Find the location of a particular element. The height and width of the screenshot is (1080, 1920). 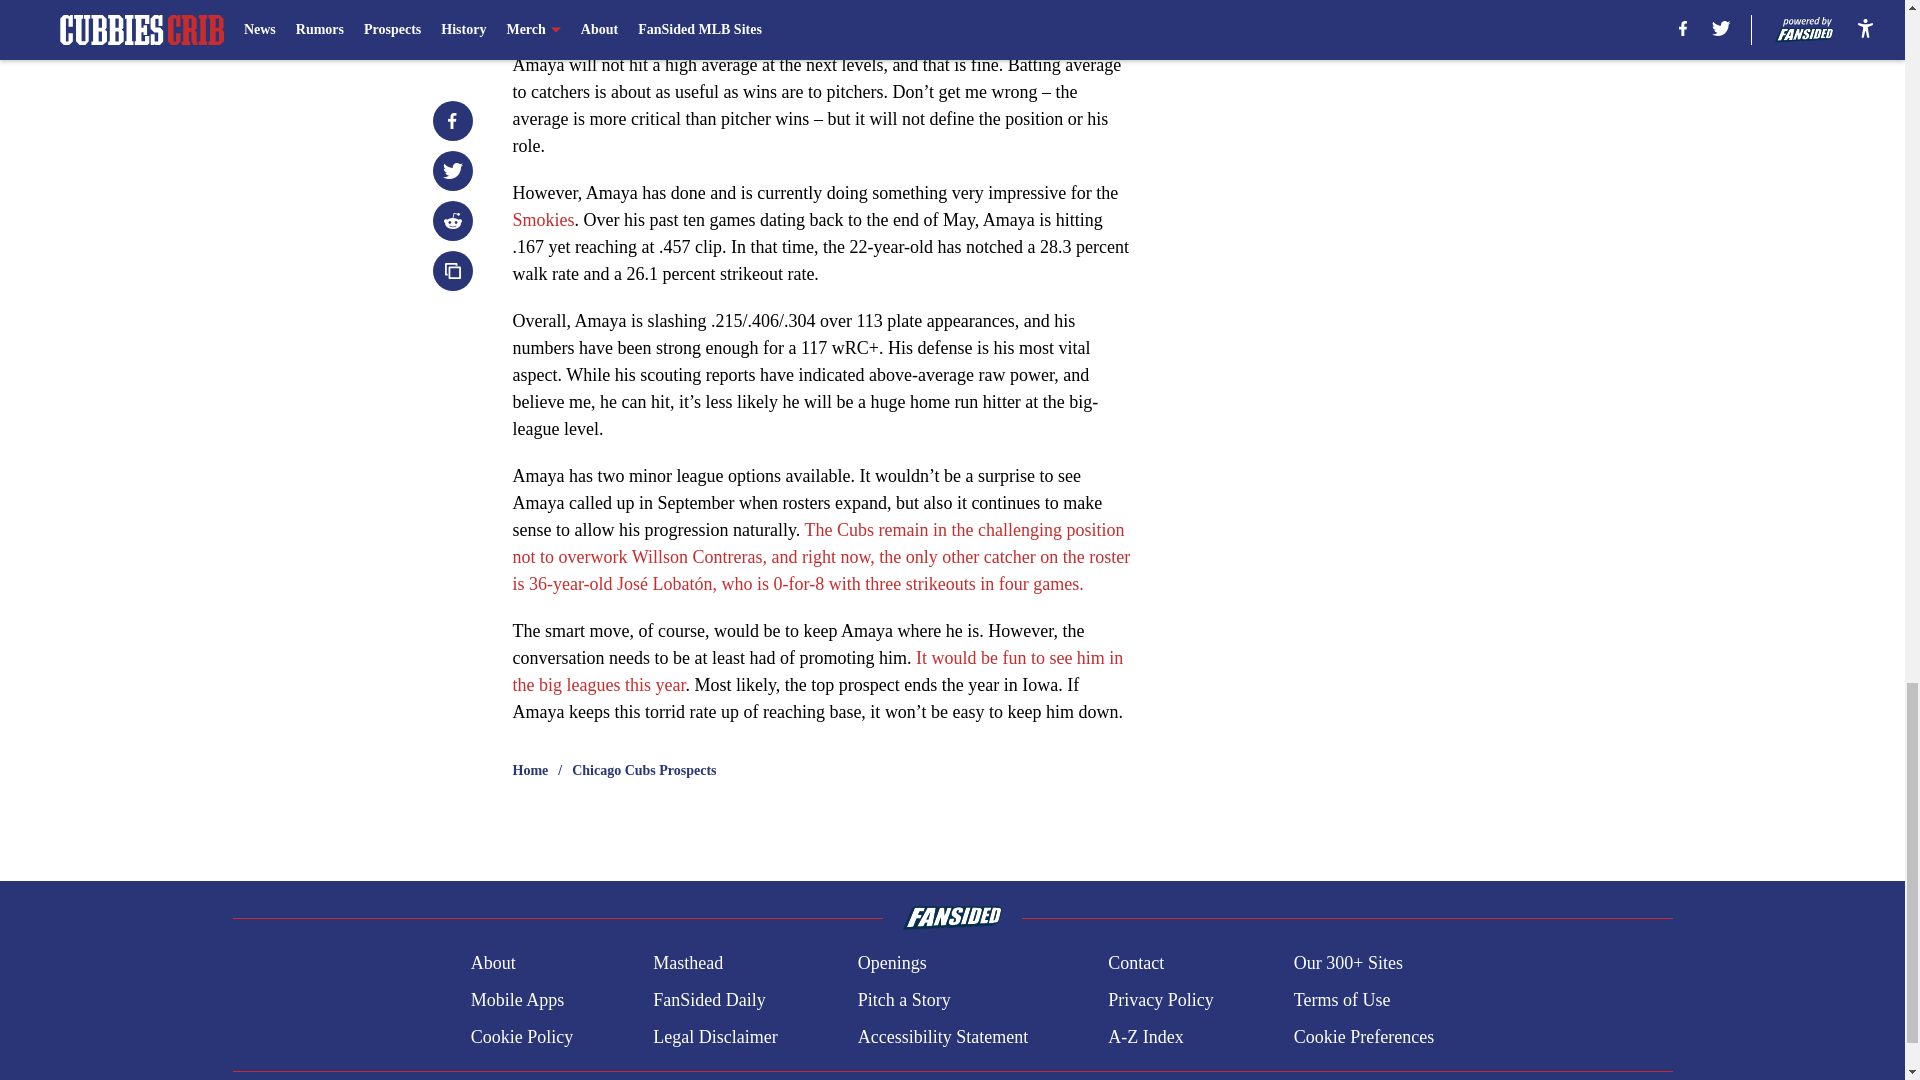

About is located at coordinates (493, 964).